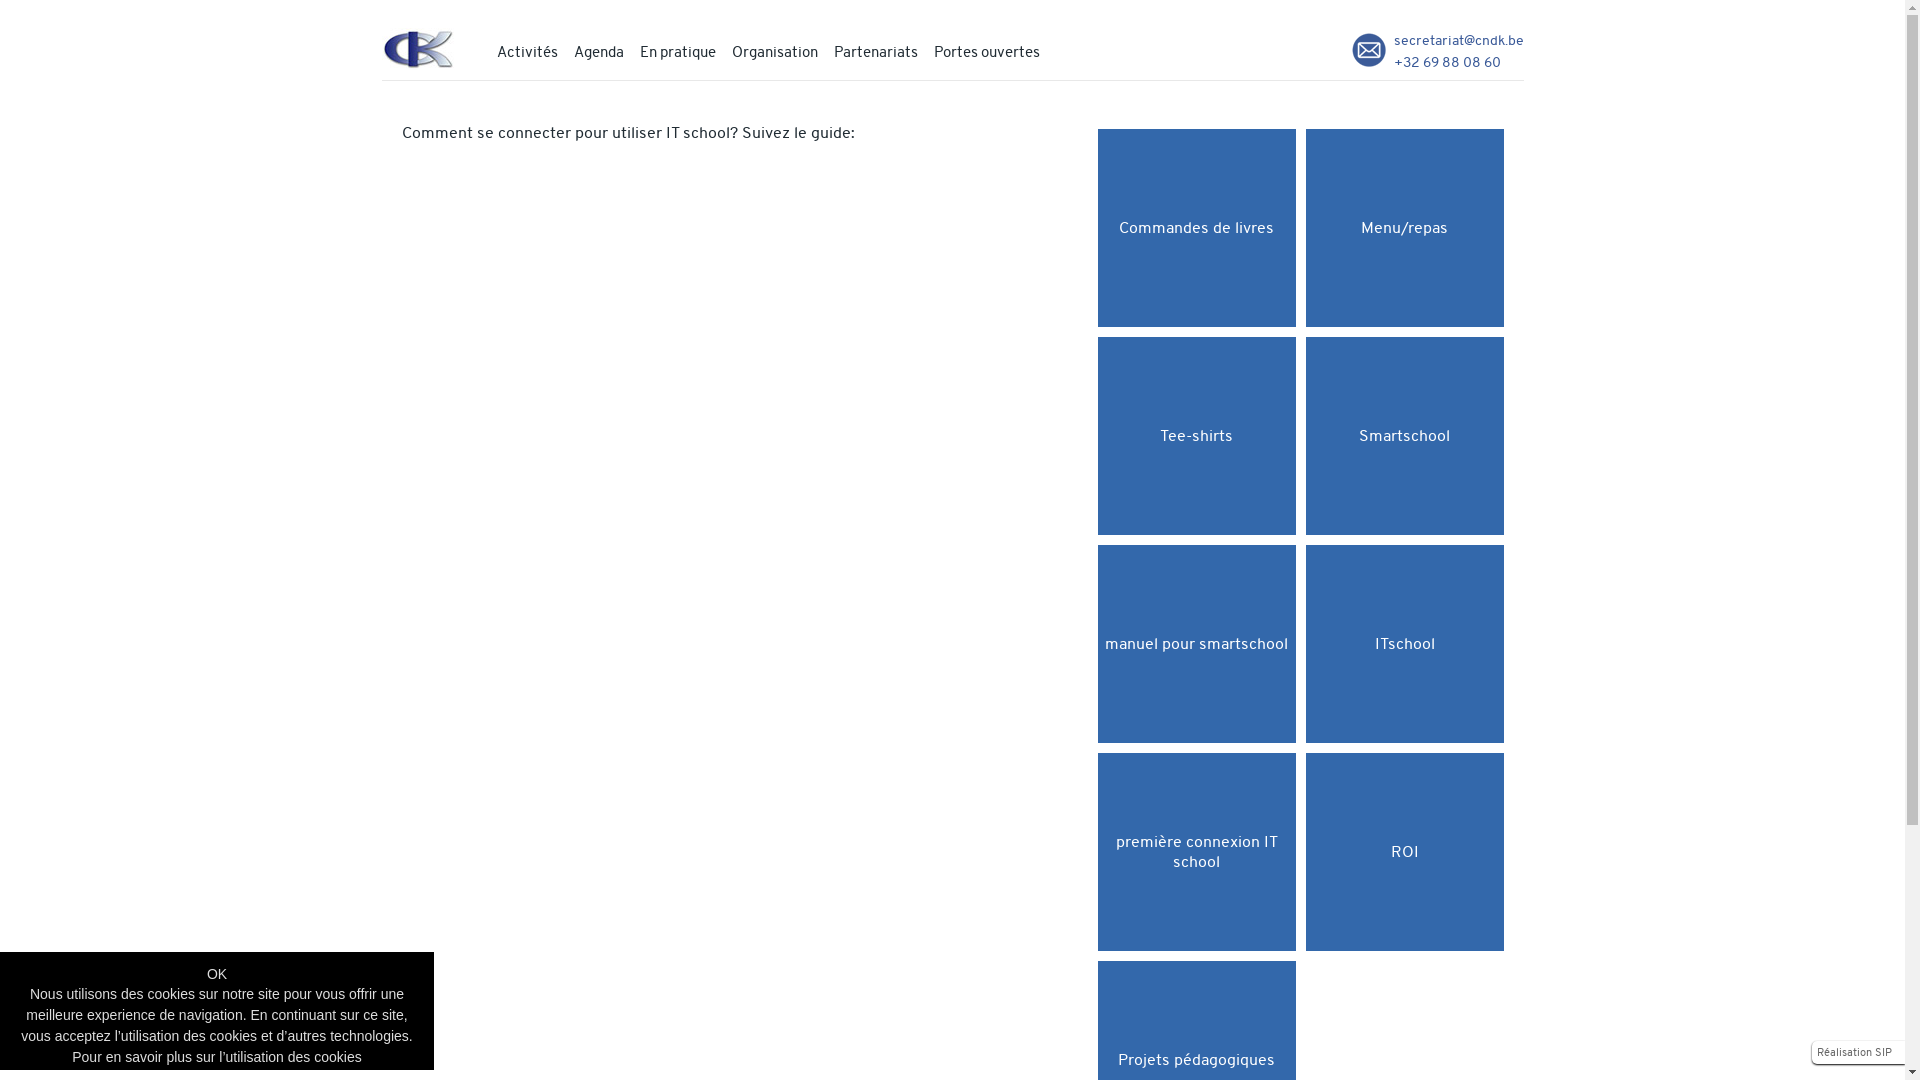 The image size is (1920, 1080). What do you see at coordinates (987, 52) in the screenshot?
I see `Portes ouvertes` at bounding box center [987, 52].